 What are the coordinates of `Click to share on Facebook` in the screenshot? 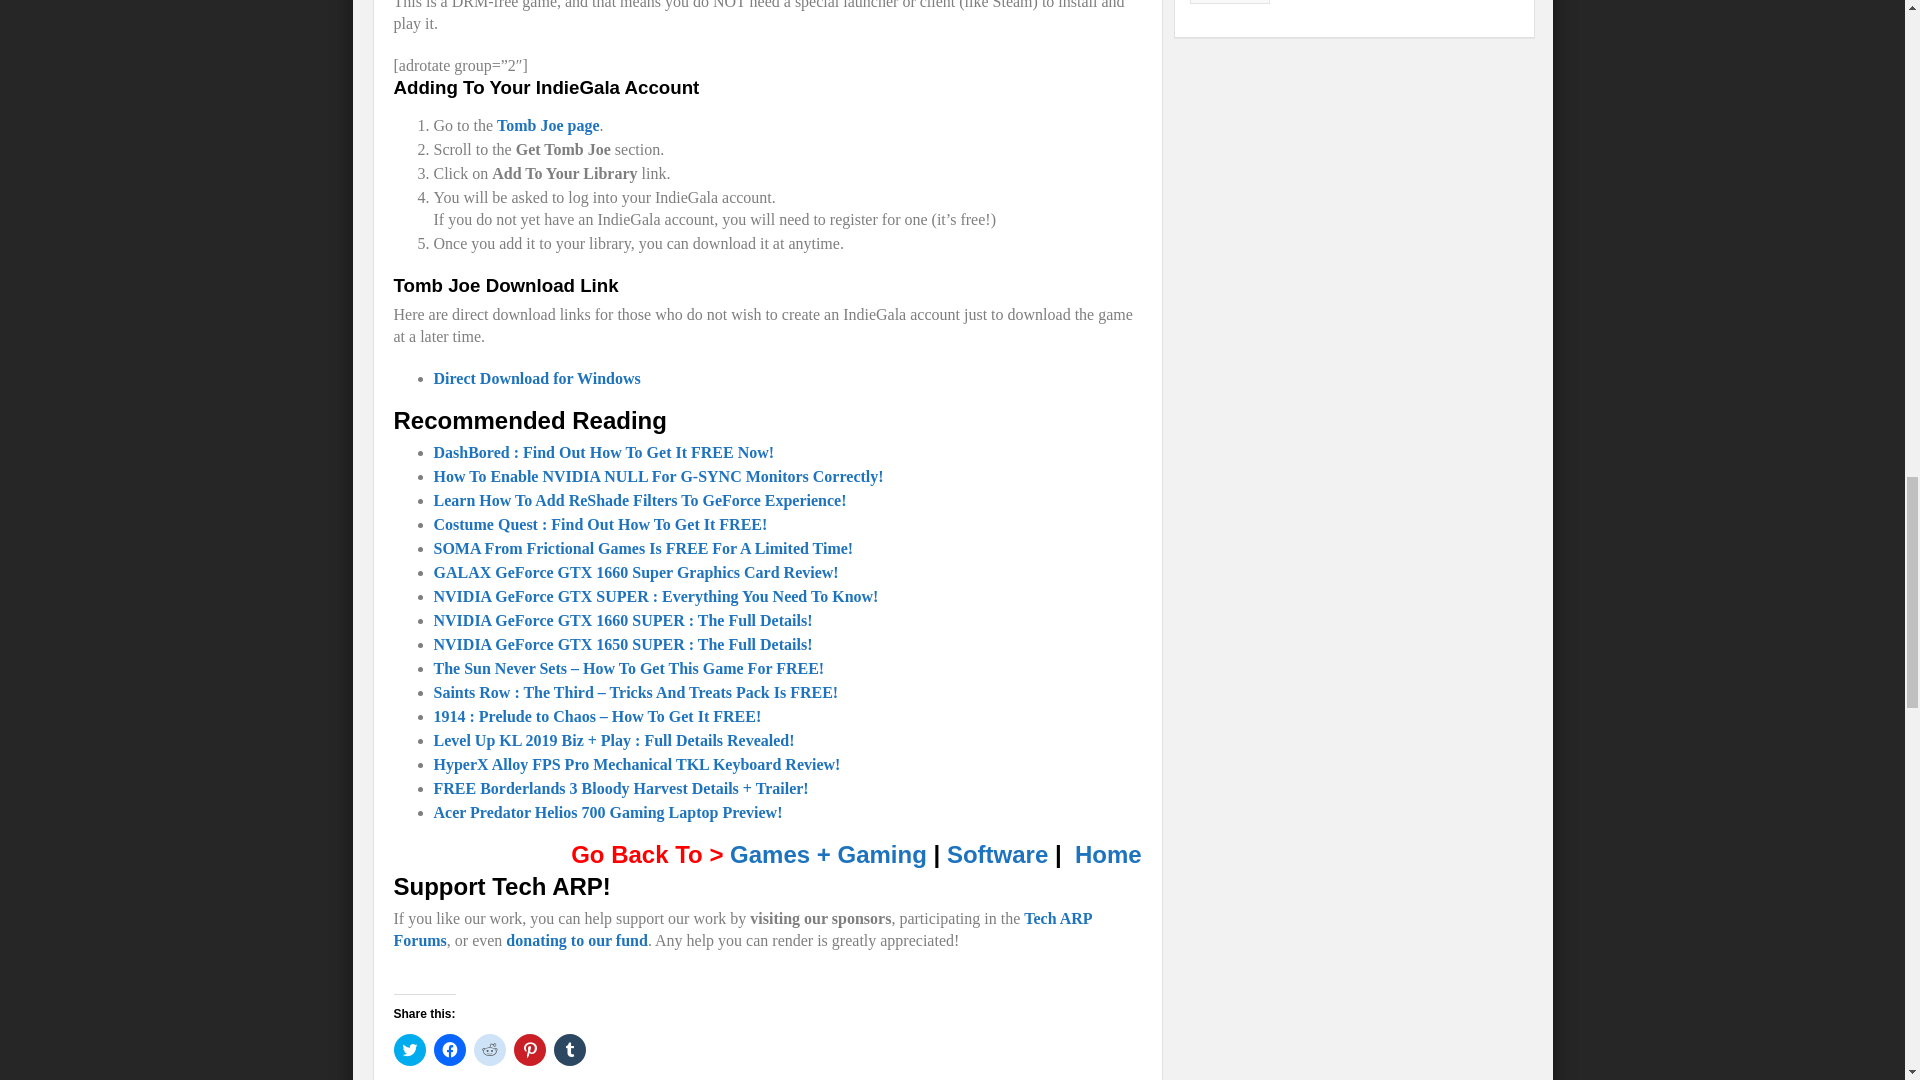 It's located at (450, 1049).